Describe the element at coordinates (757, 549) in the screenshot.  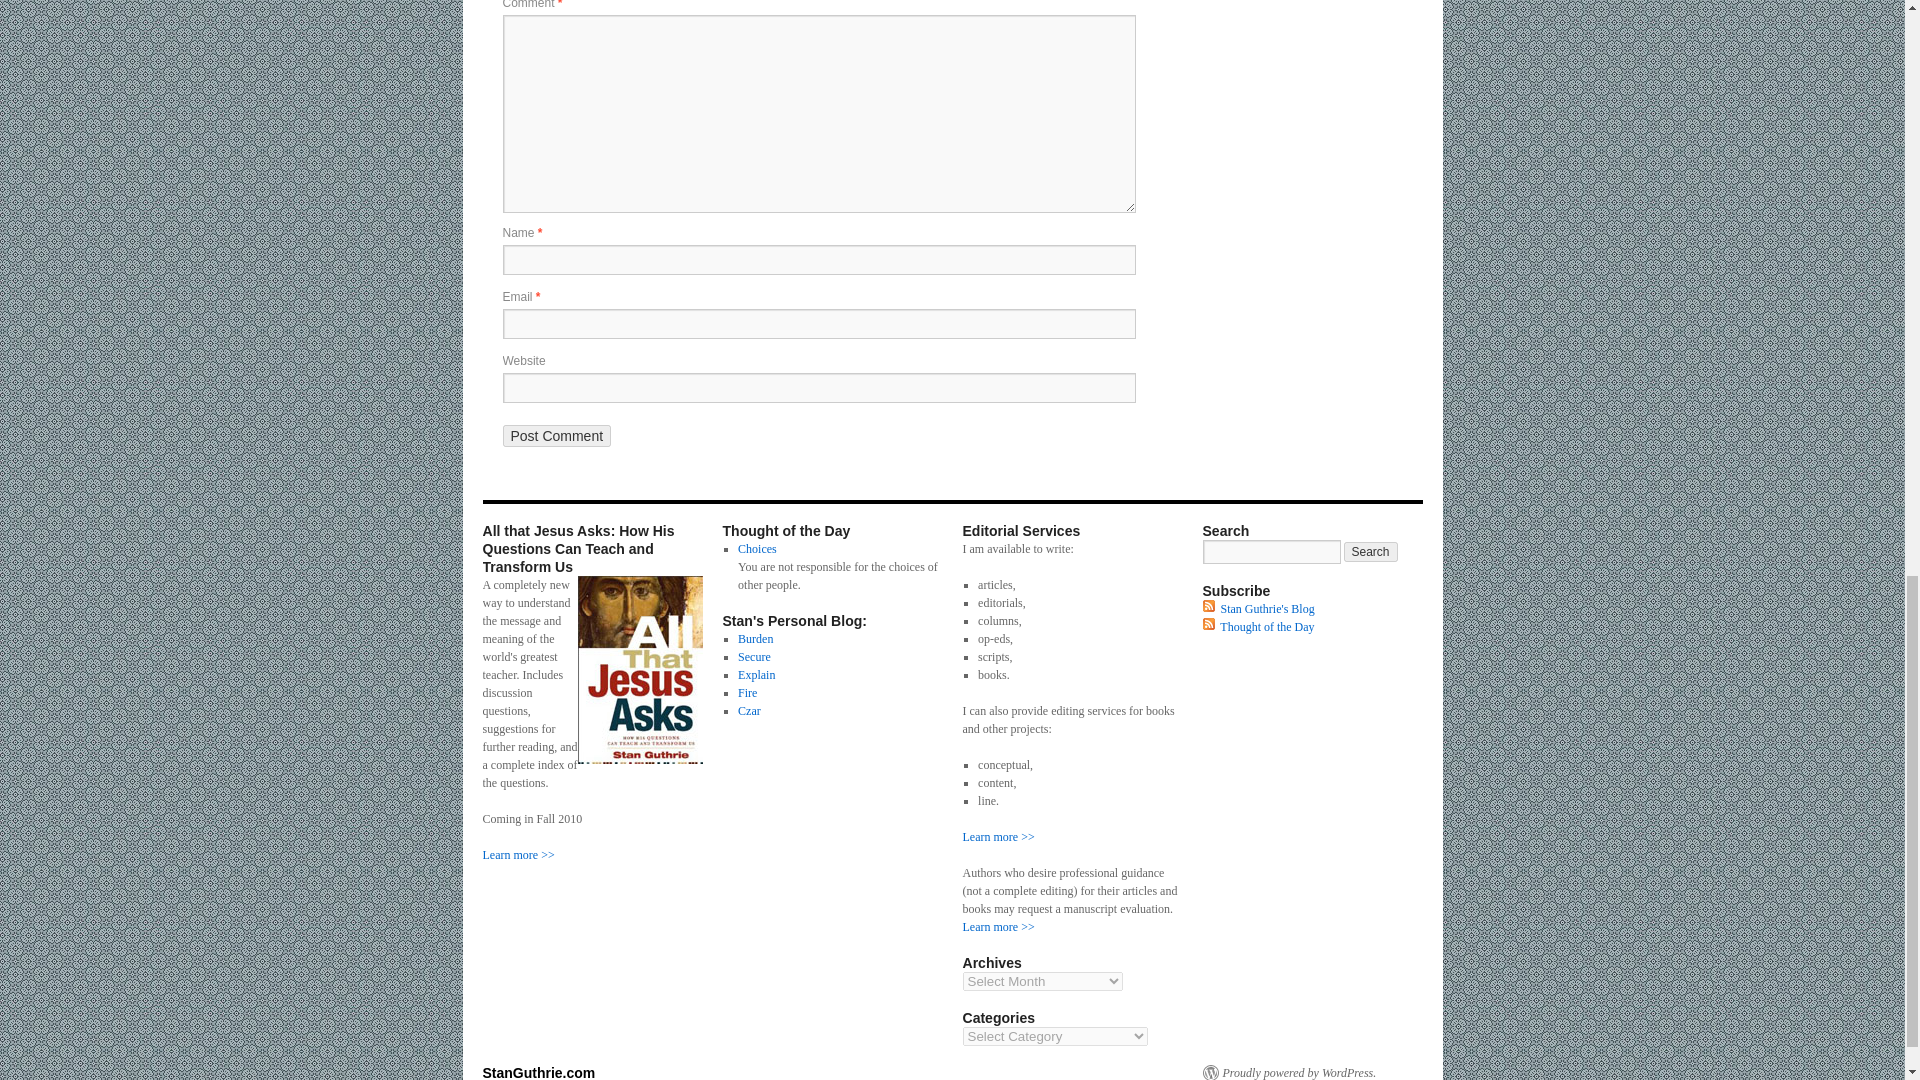
I see `Permanent link to Choices` at that location.